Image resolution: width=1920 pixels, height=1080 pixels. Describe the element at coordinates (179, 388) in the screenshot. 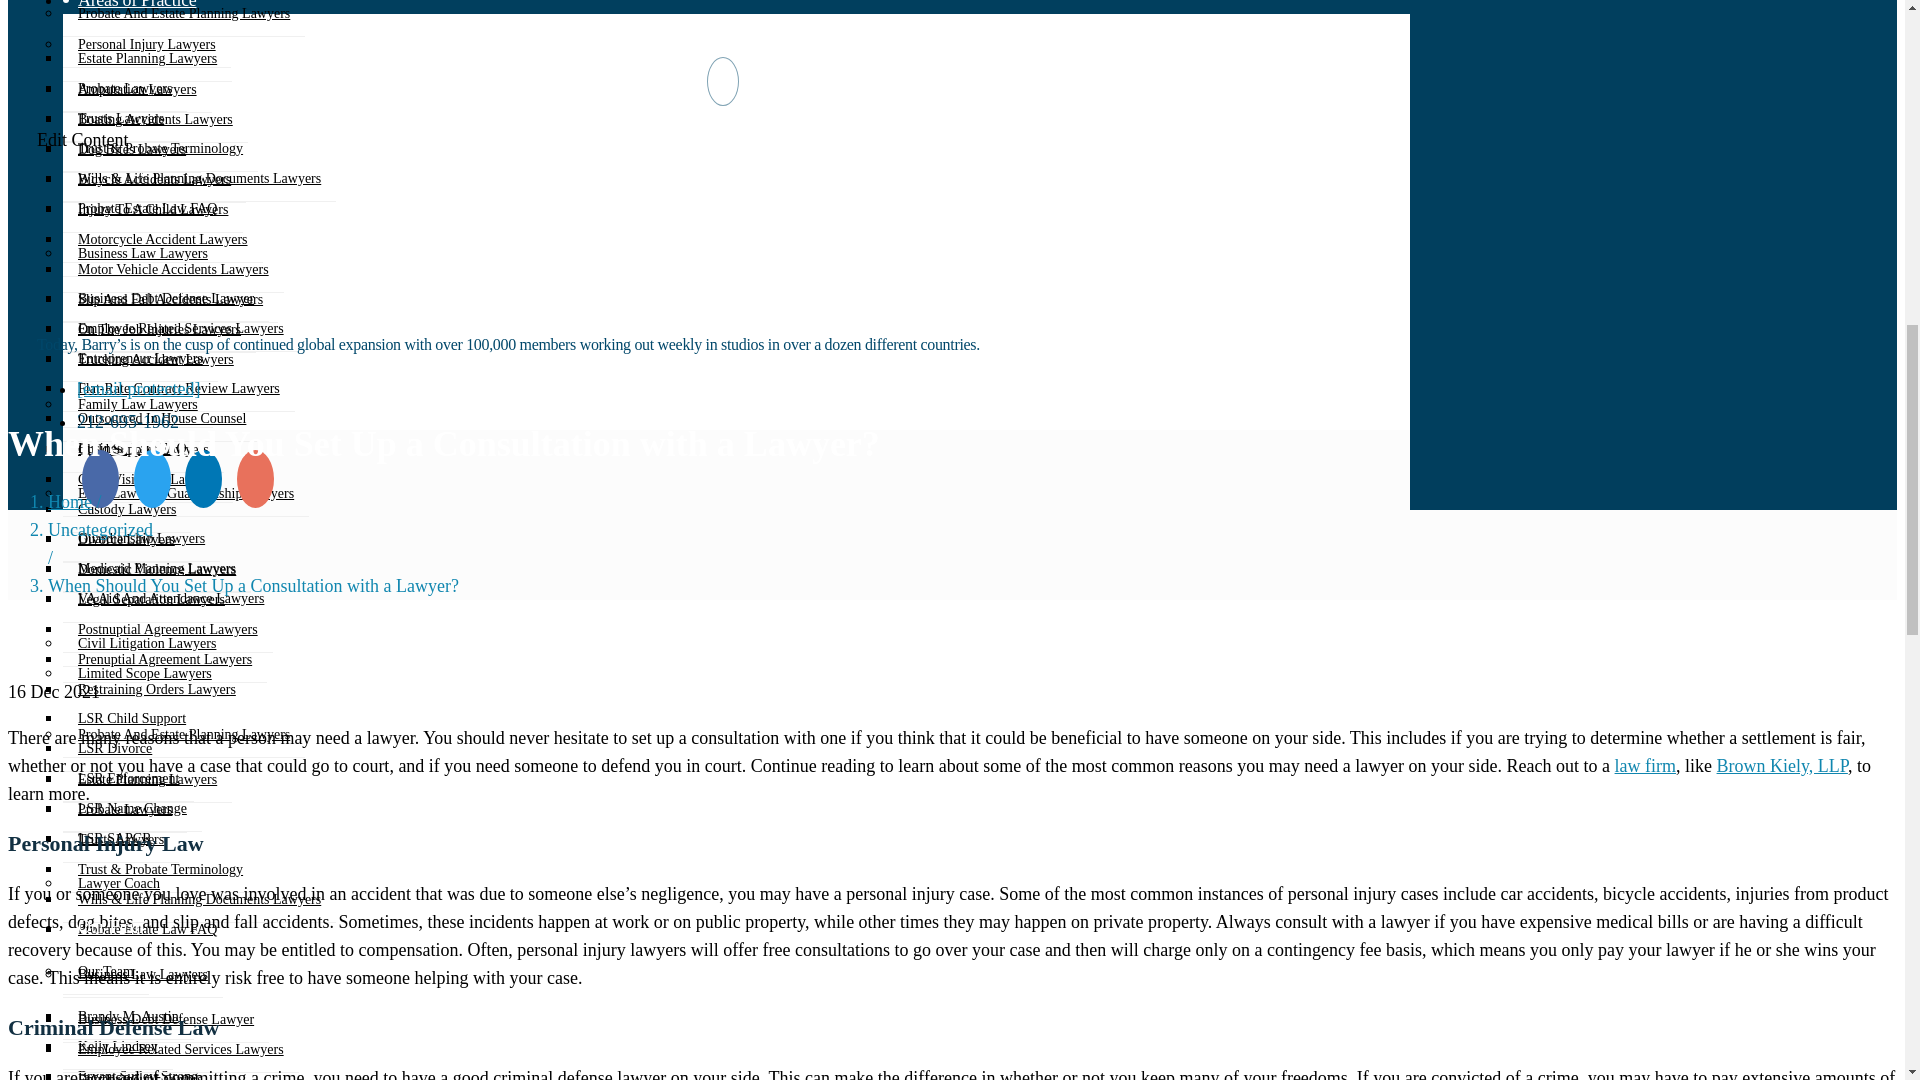

I see `Flat-Rate Contract Review Lawyers` at that location.